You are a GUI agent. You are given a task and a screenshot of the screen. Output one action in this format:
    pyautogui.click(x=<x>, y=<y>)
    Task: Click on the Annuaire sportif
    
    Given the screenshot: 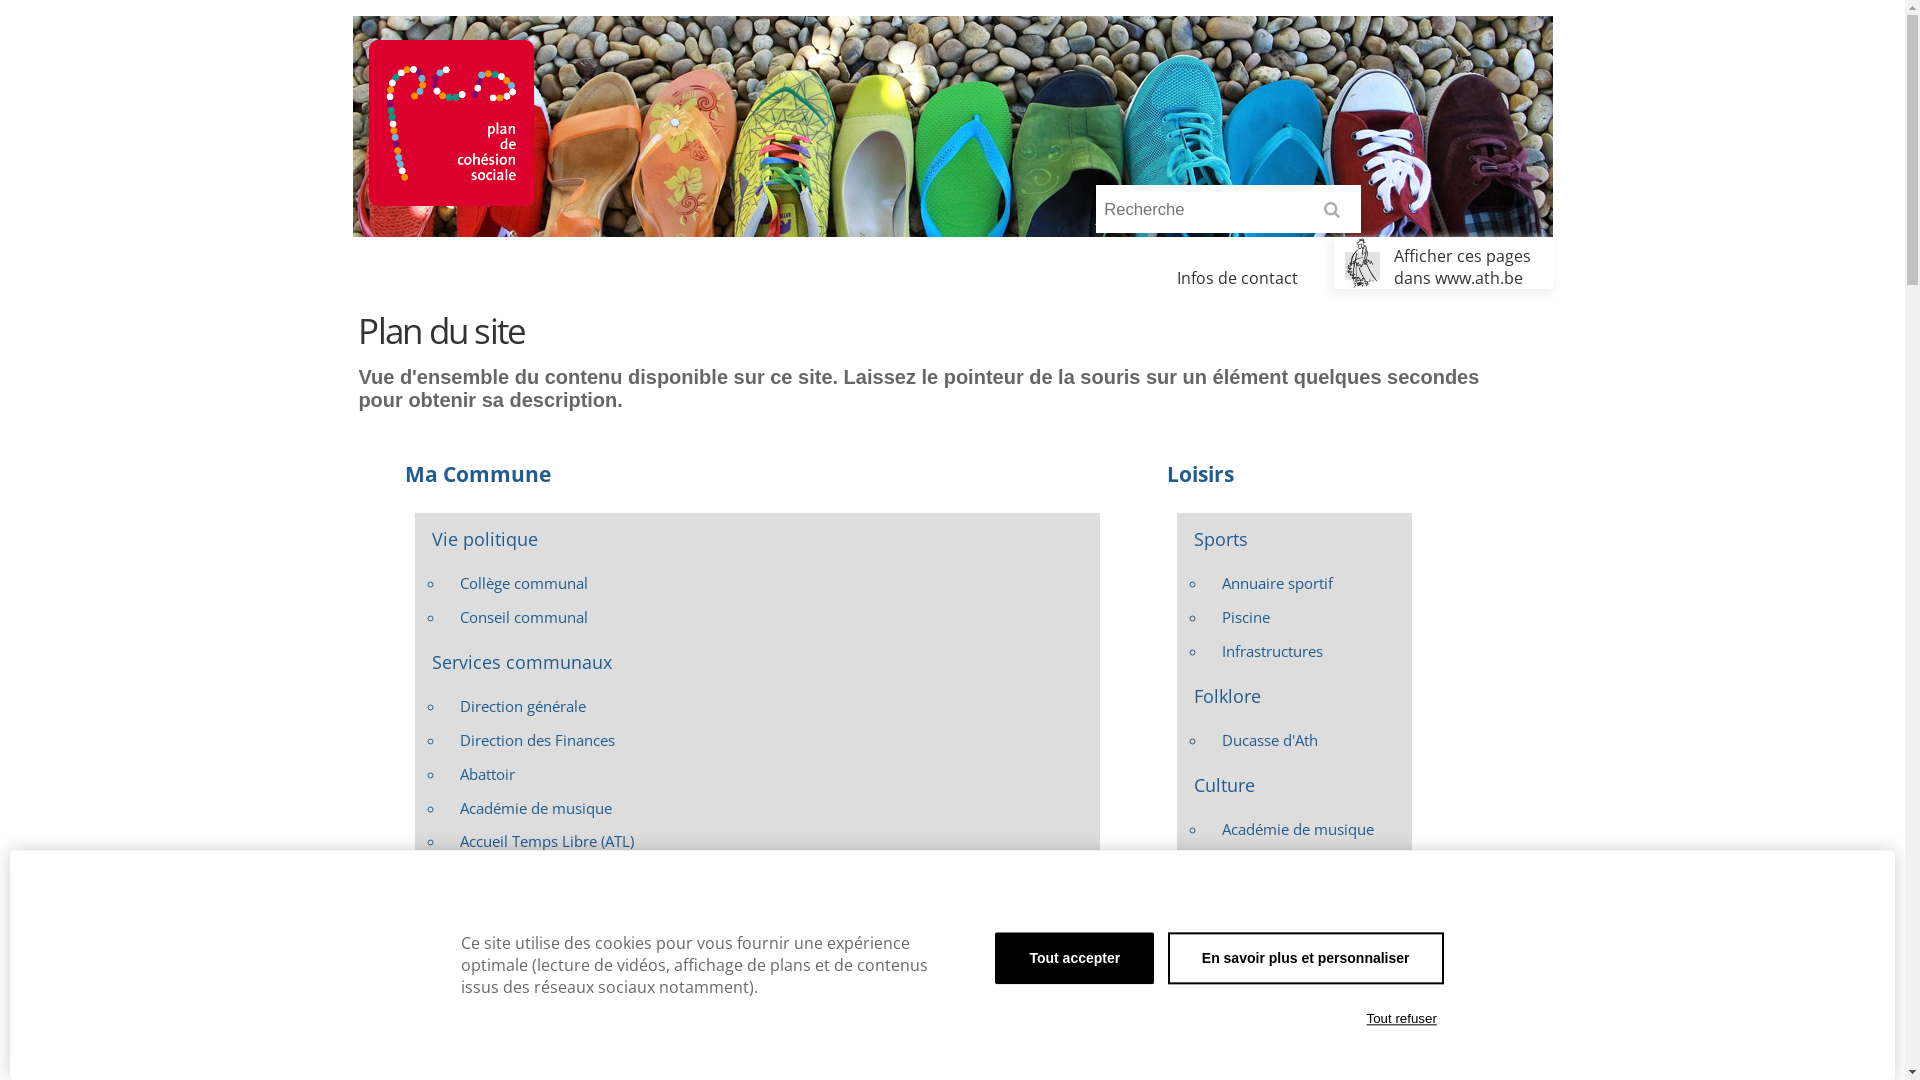 What is the action you would take?
    pyautogui.click(x=1309, y=584)
    